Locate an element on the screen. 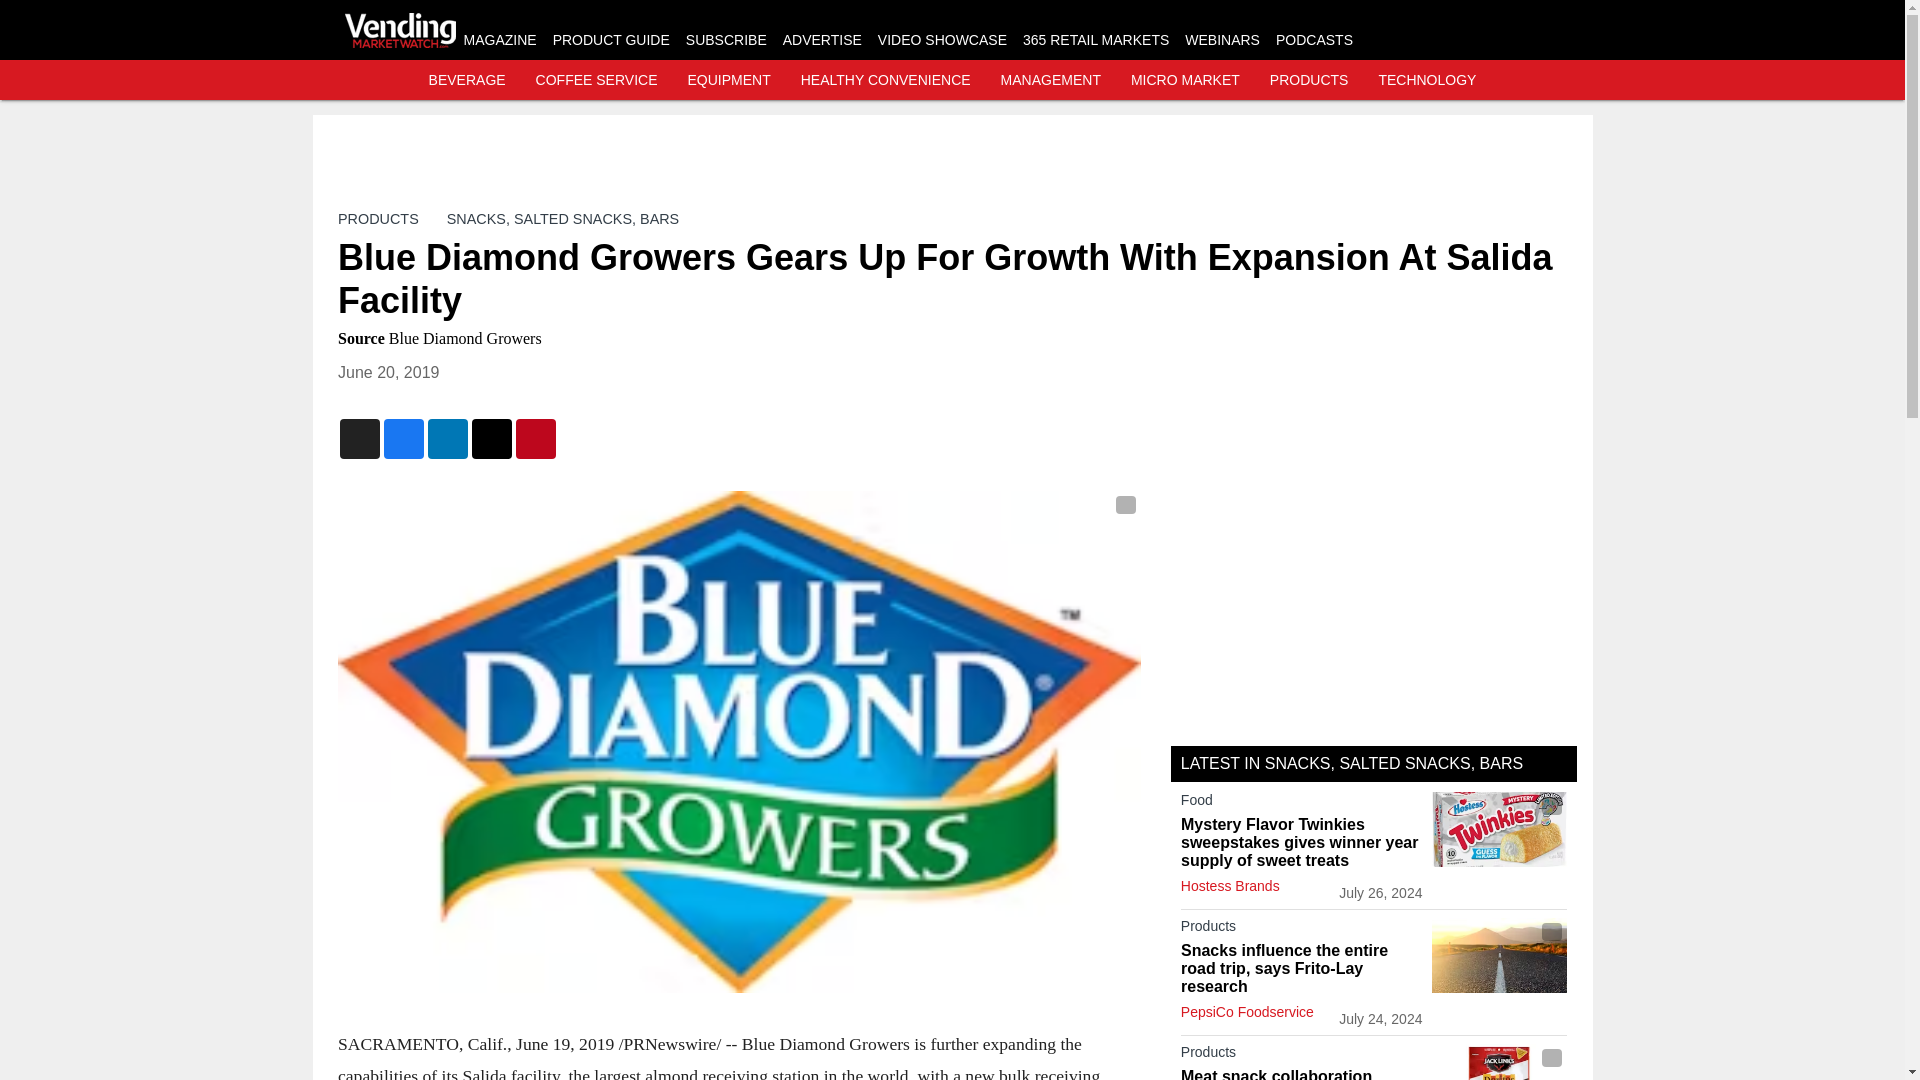 The height and width of the screenshot is (1080, 1920). MAGAZINE is located at coordinates (500, 40).